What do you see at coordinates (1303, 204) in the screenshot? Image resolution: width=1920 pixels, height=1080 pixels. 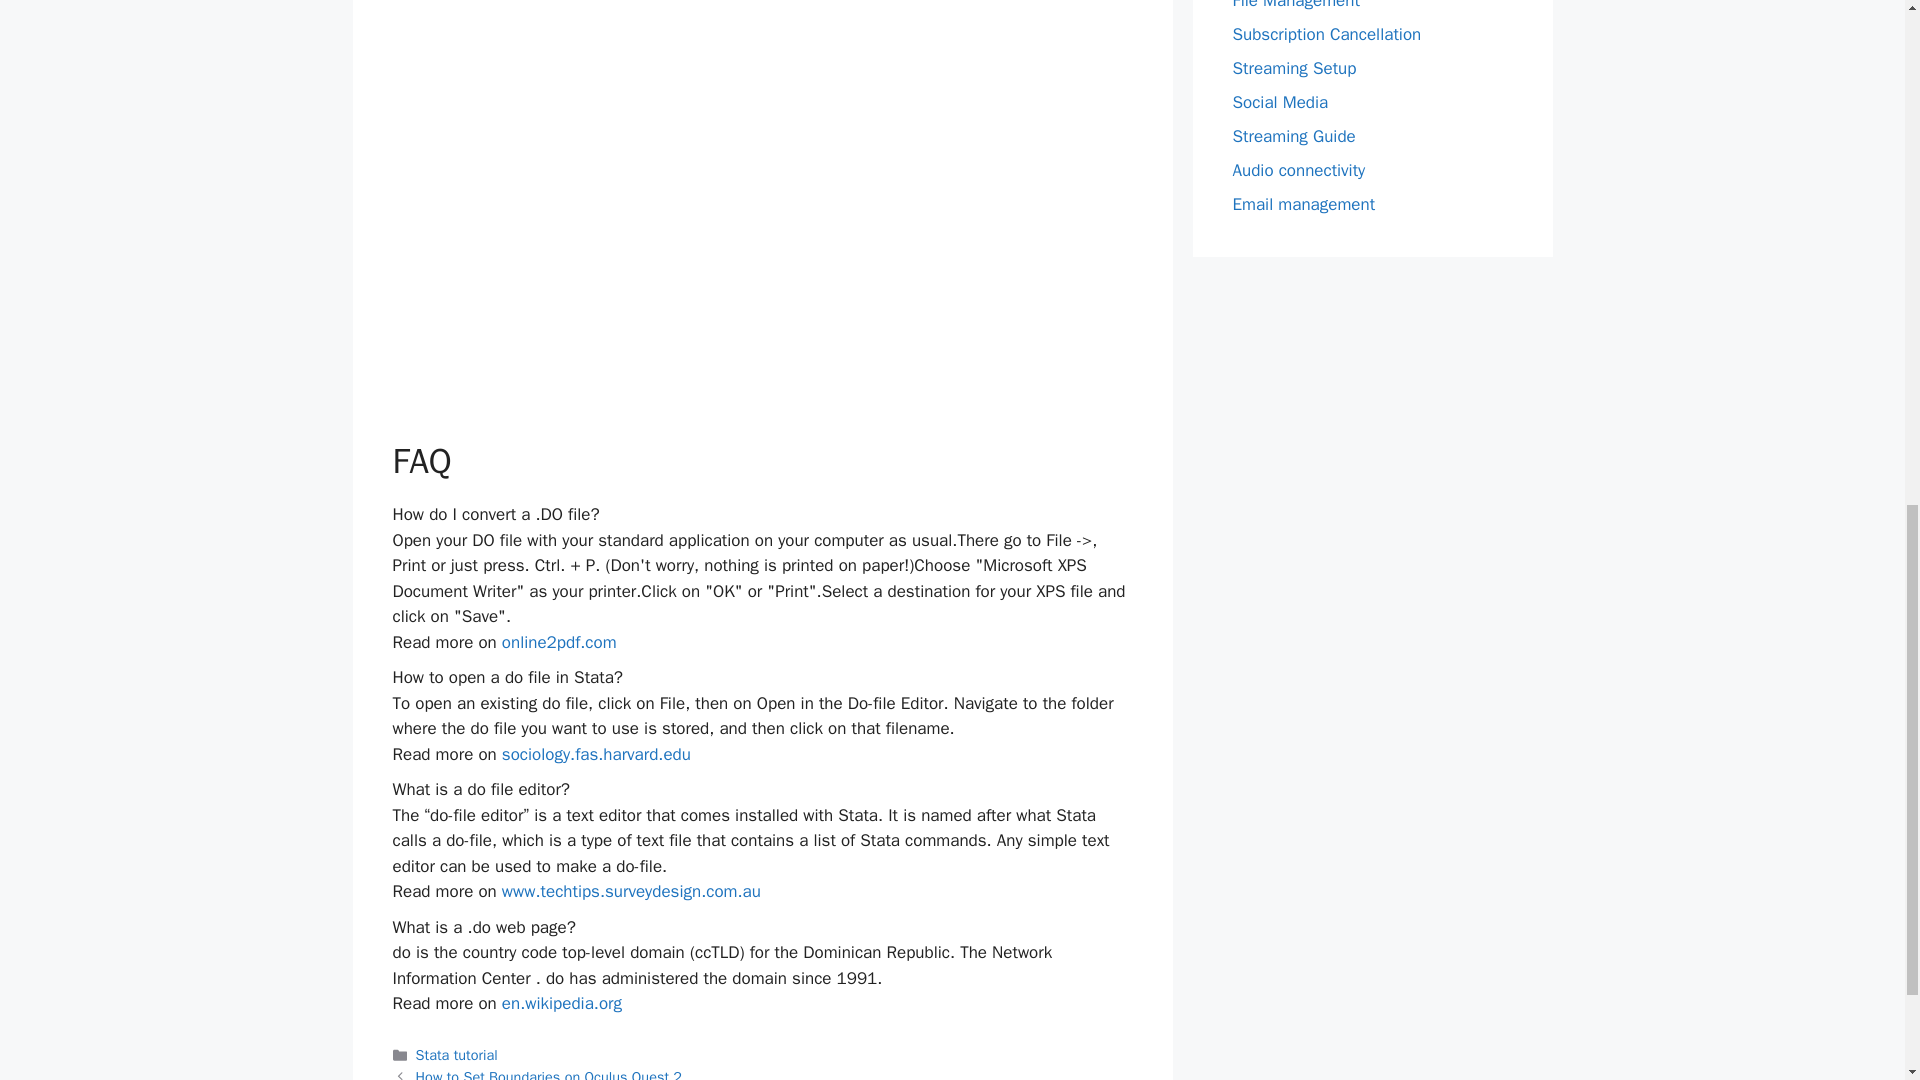 I see `Email management` at bounding box center [1303, 204].